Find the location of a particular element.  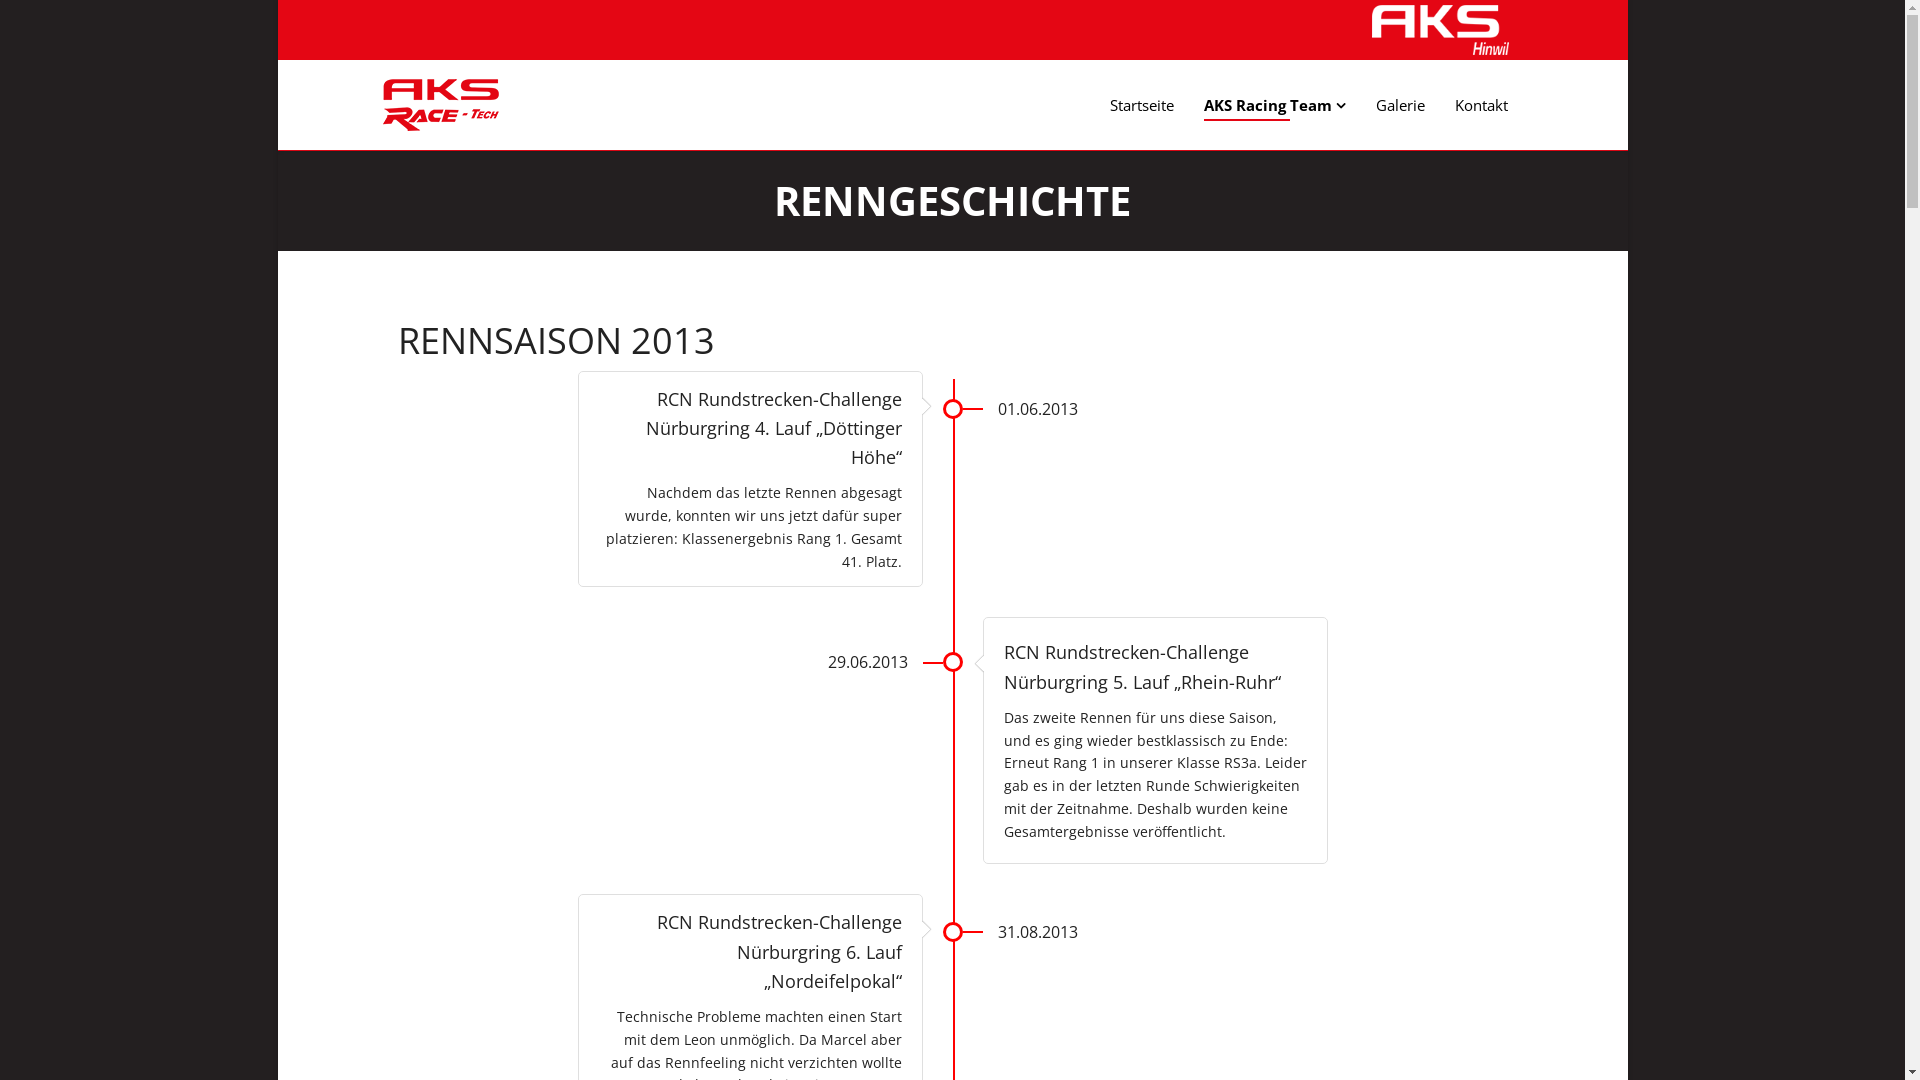

AKS Racing Team is located at coordinates (1274, 106).